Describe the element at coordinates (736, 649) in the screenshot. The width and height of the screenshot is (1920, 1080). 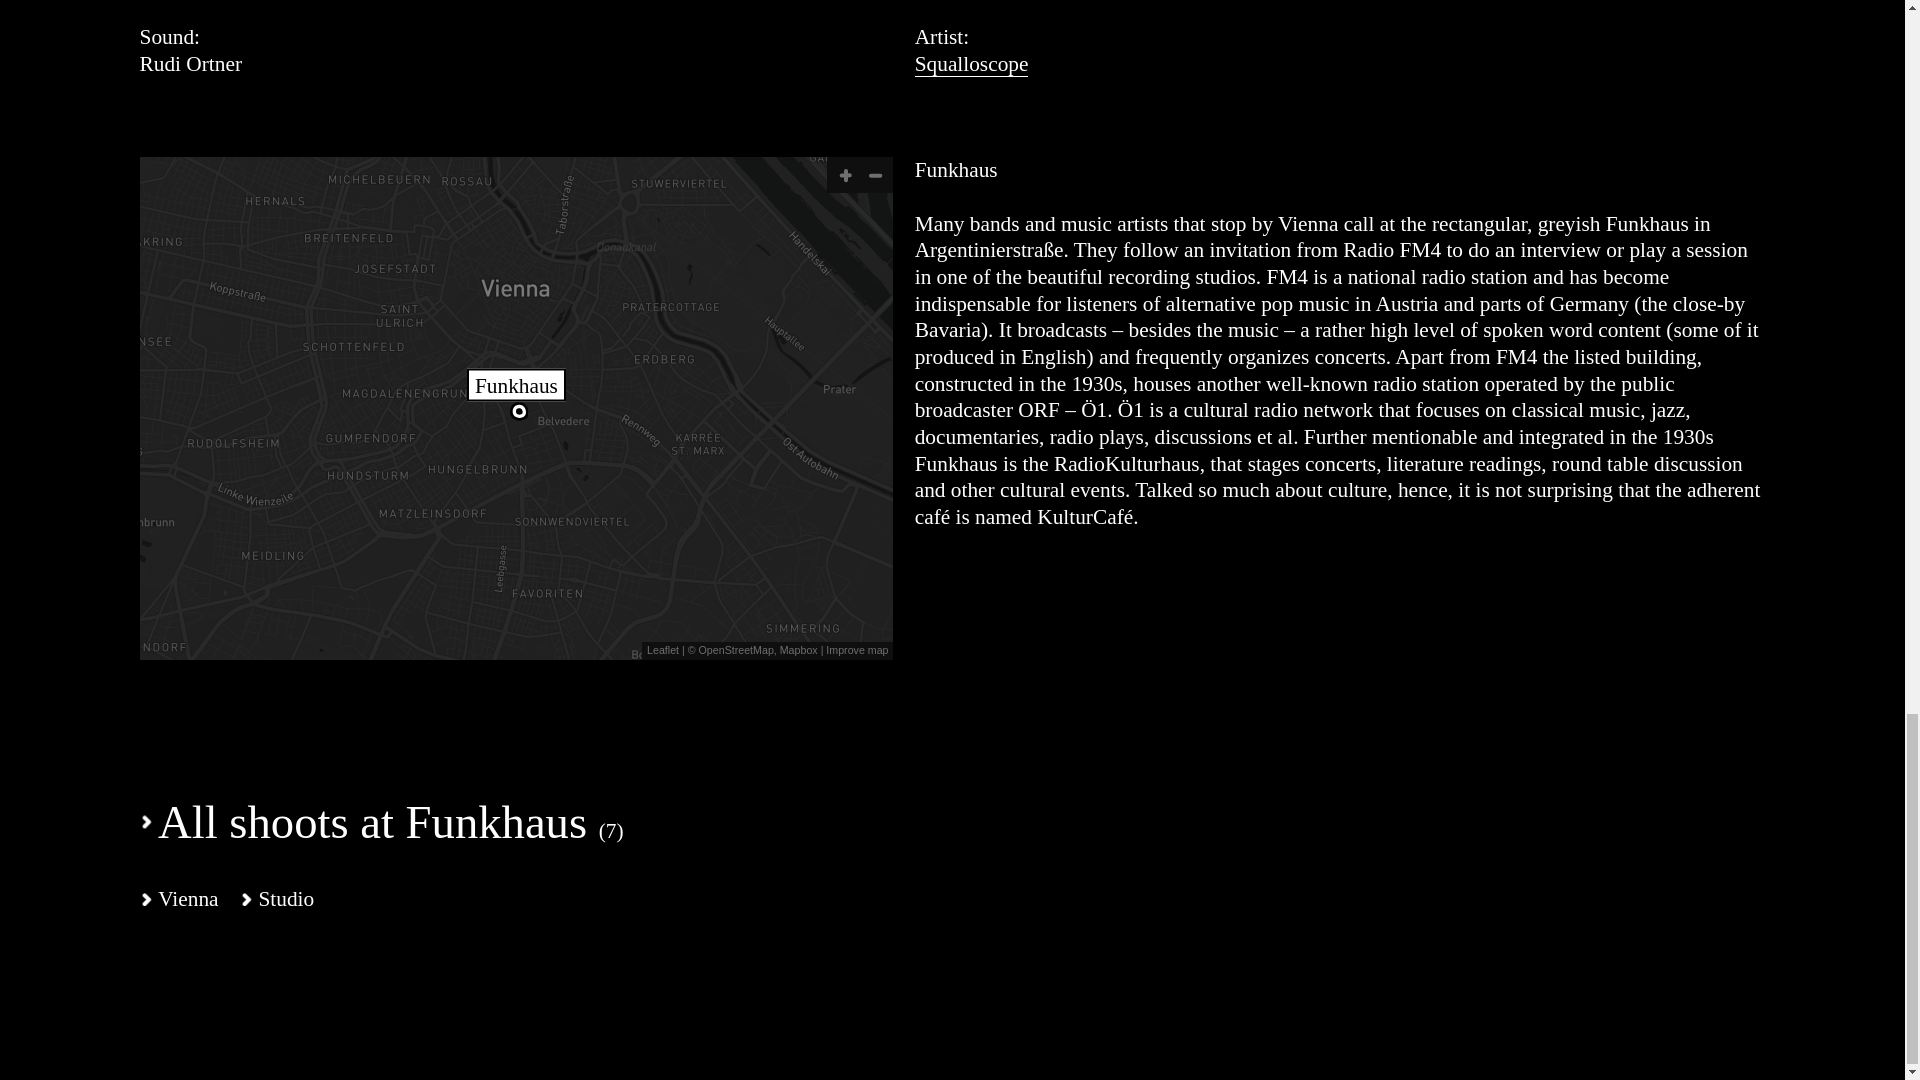
I see `OpenStreetMap` at that location.